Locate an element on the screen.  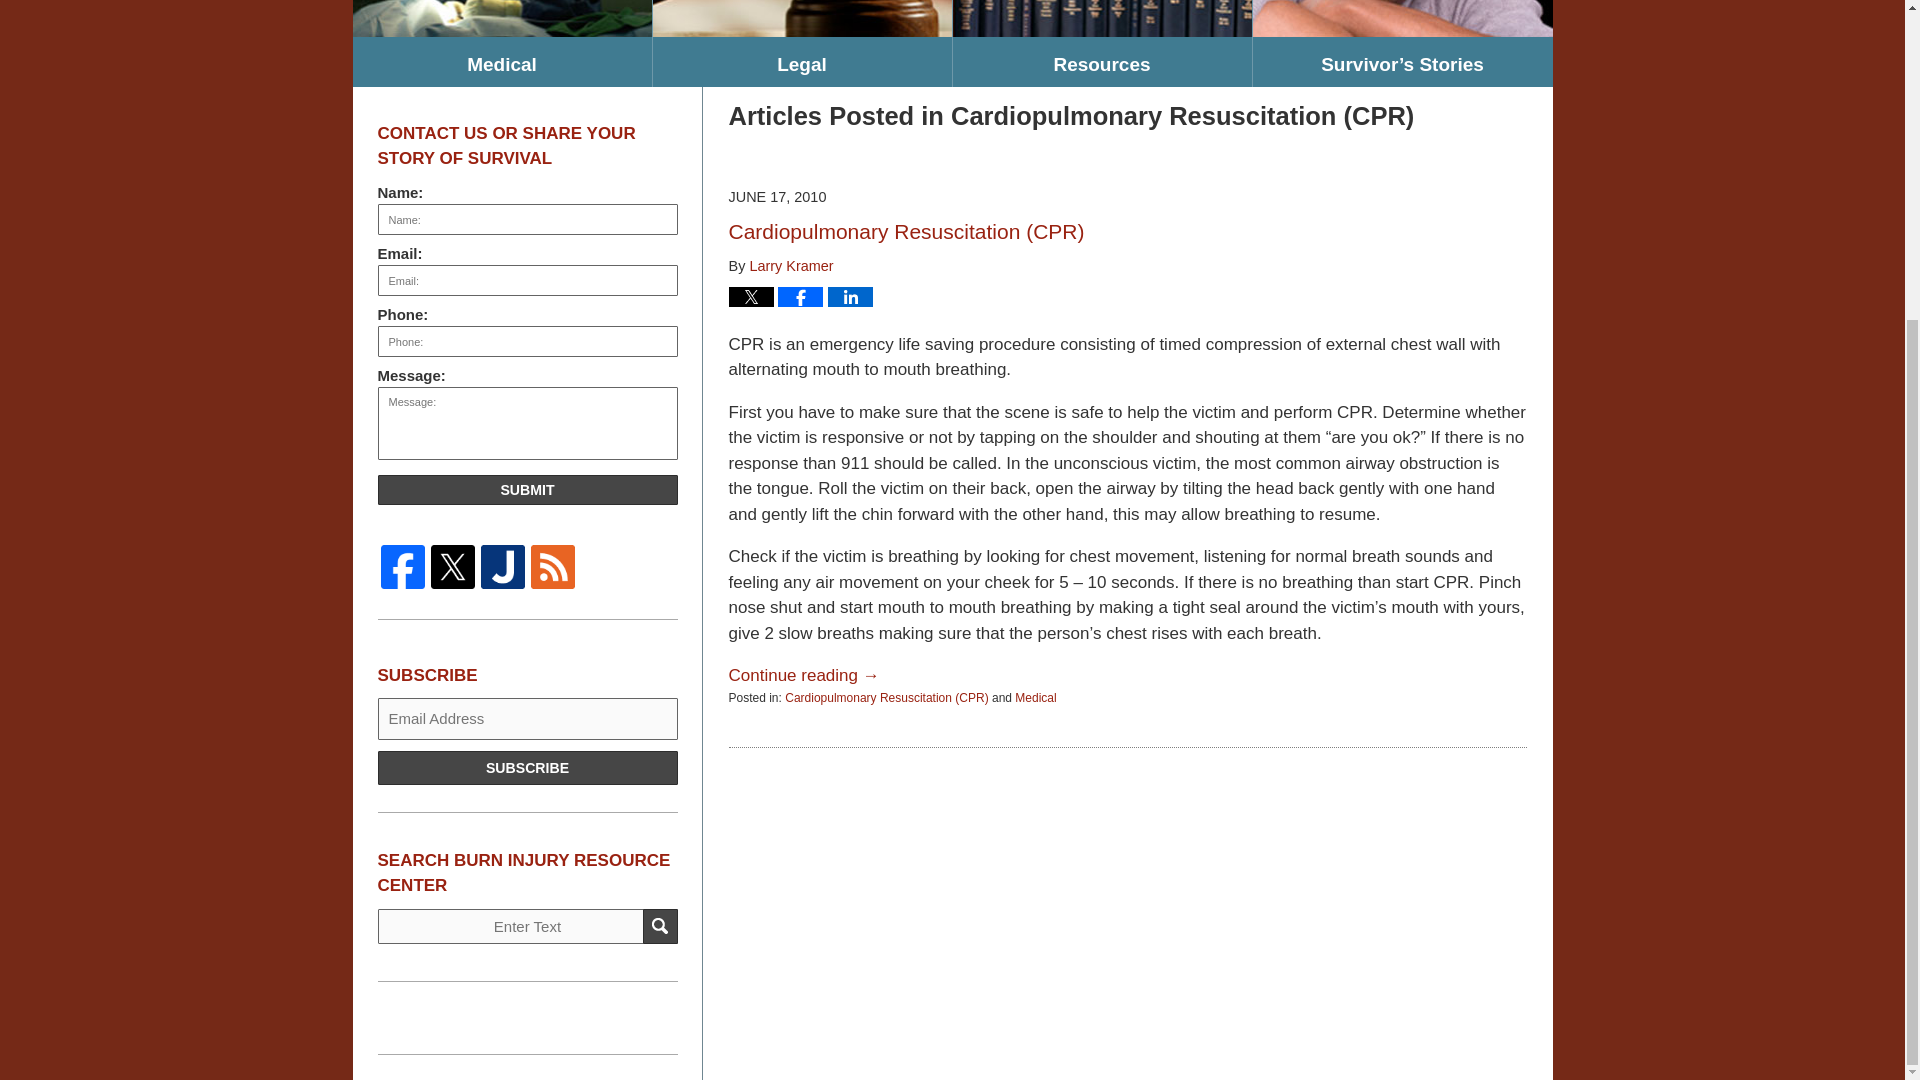
Resources is located at coordinates (1102, 62).